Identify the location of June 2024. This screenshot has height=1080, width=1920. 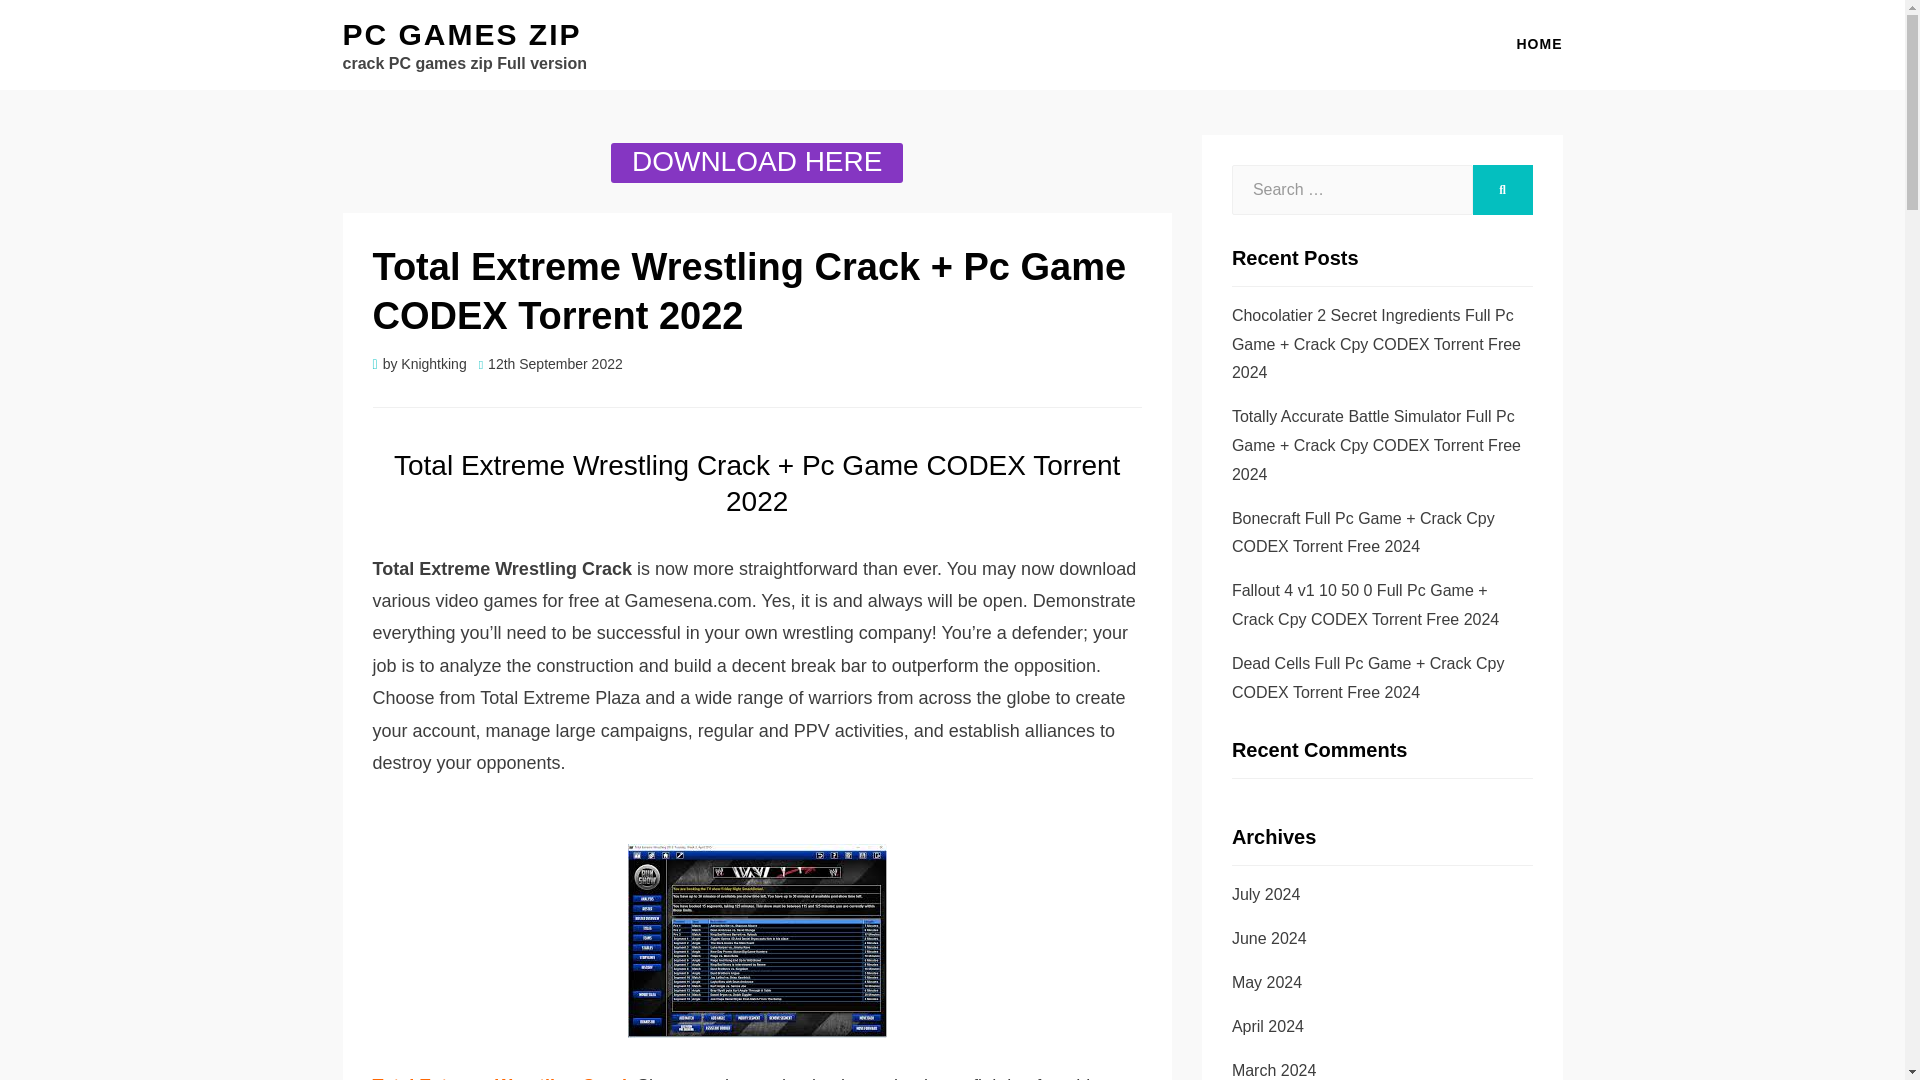
(1270, 938).